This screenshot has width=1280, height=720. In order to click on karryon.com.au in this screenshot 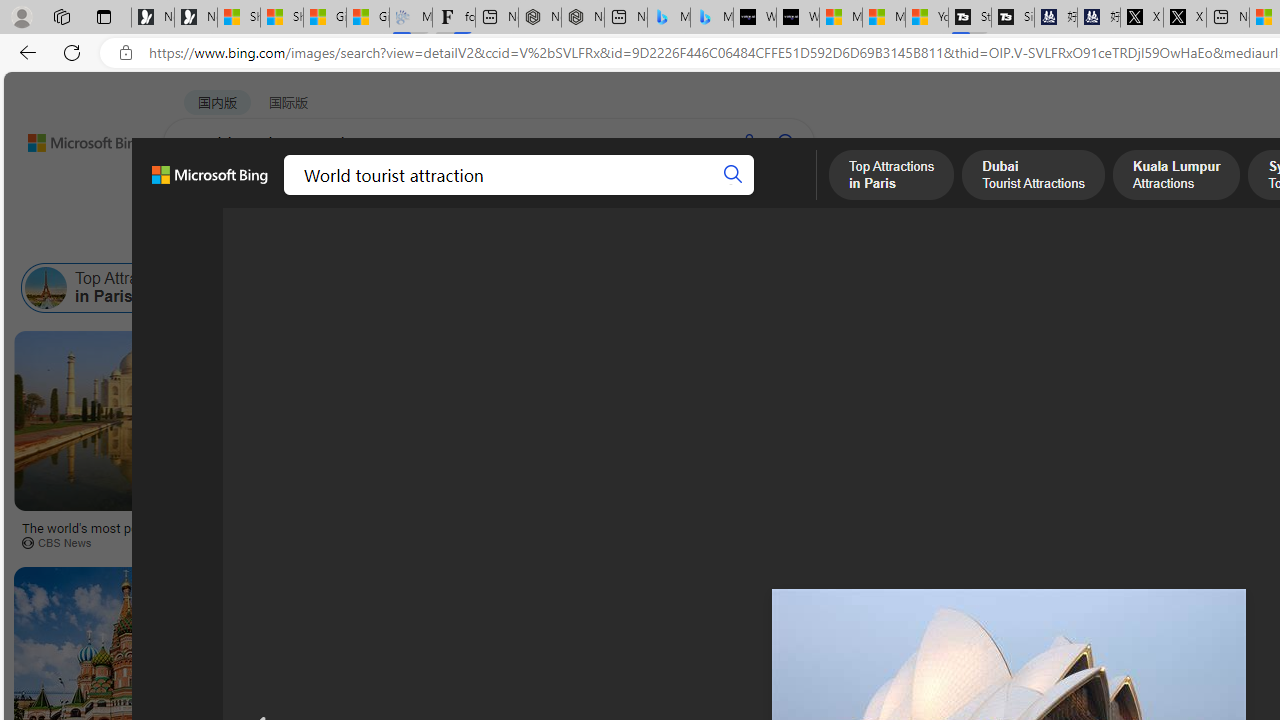, I will do `click(1008, 542)`.